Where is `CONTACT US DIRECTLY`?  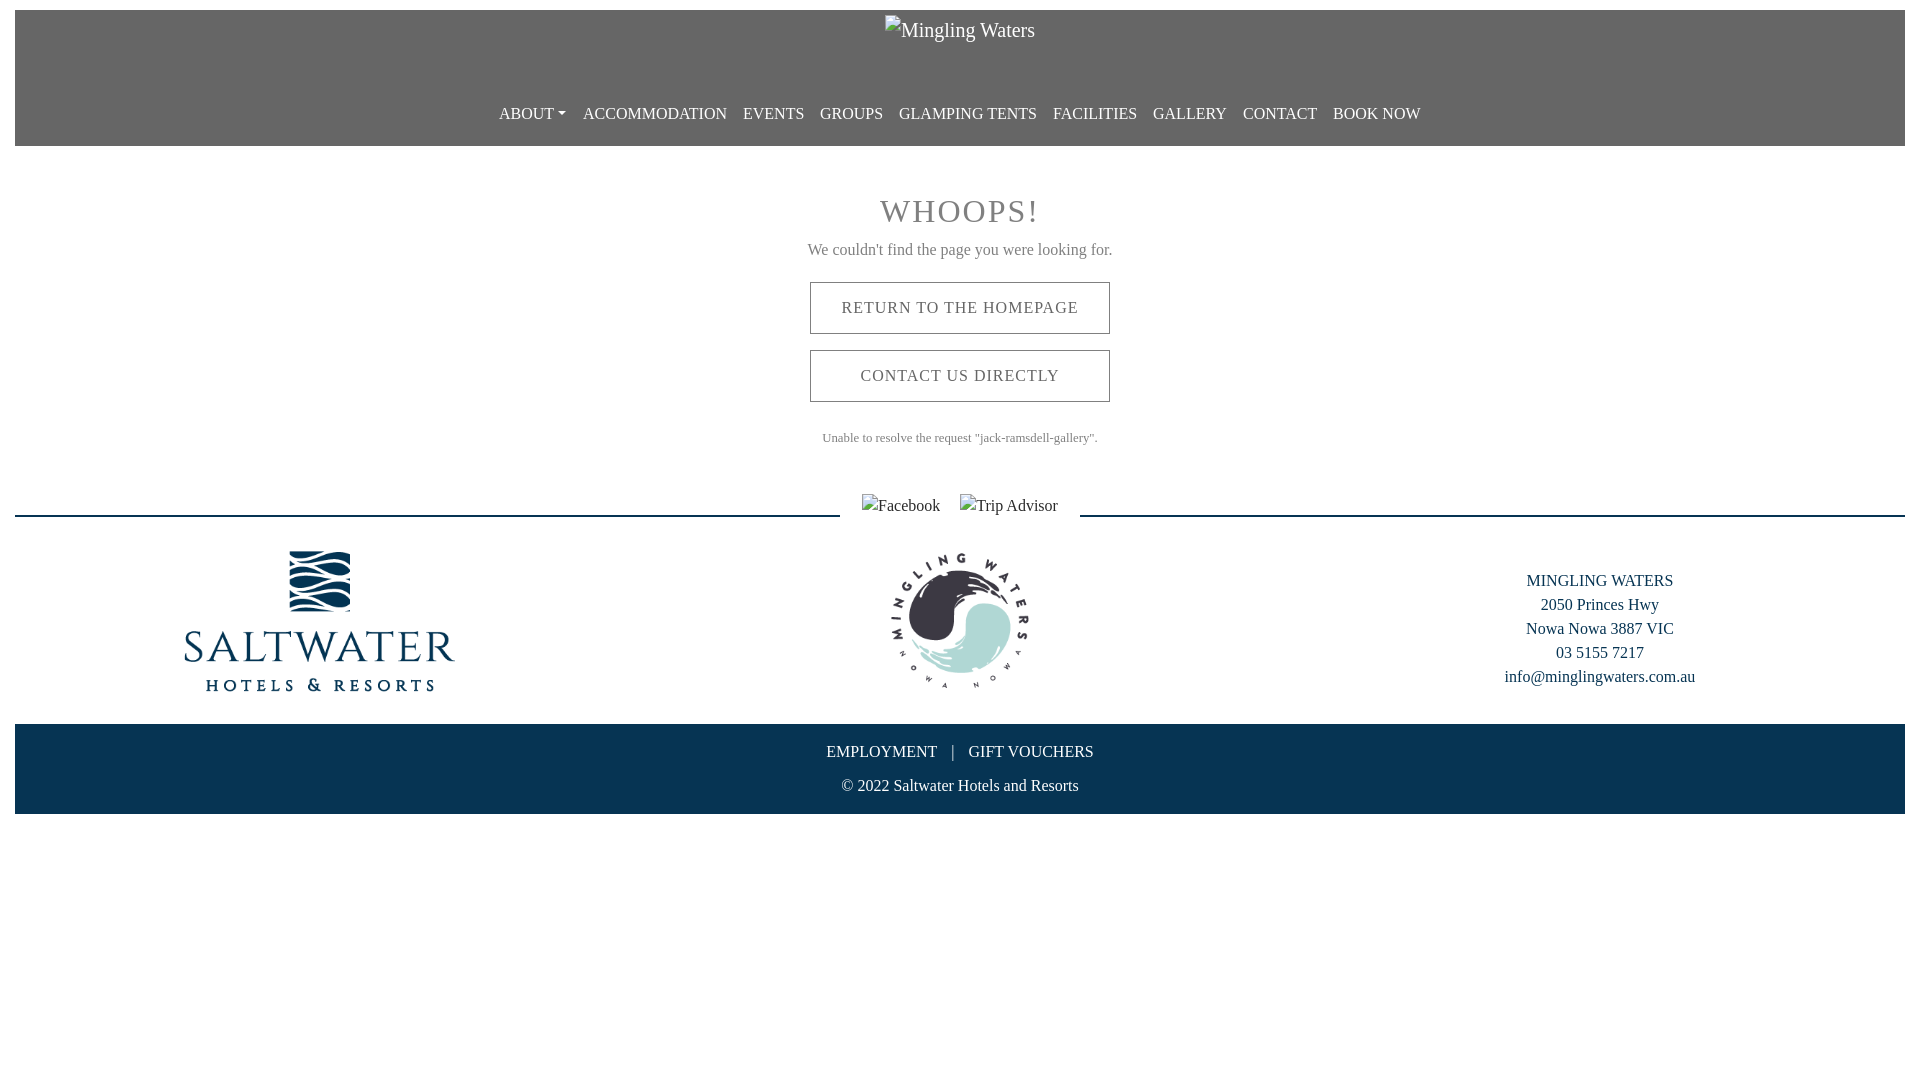 CONTACT US DIRECTLY is located at coordinates (960, 376).